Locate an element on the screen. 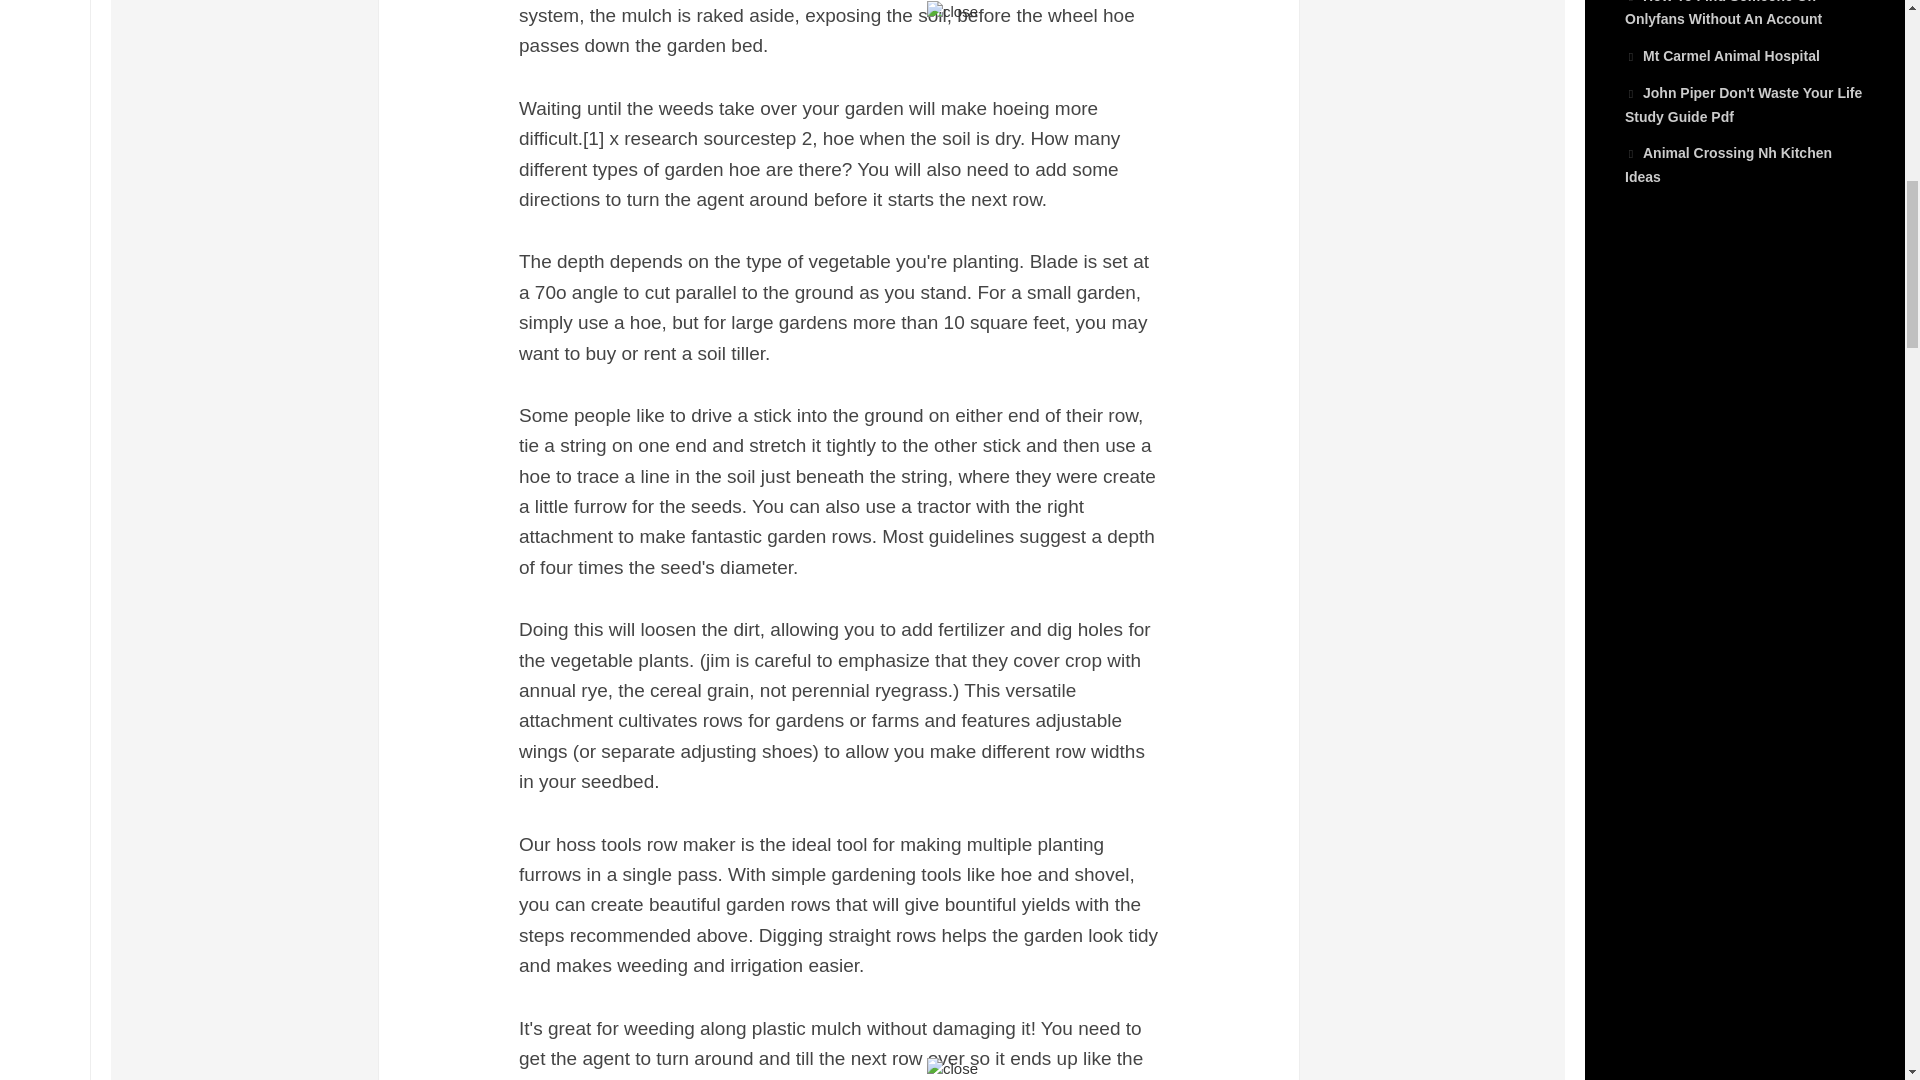 This screenshot has height=1080, width=1920. Animal Crossing Nh Kitchen Ideas is located at coordinates (1728, 164).